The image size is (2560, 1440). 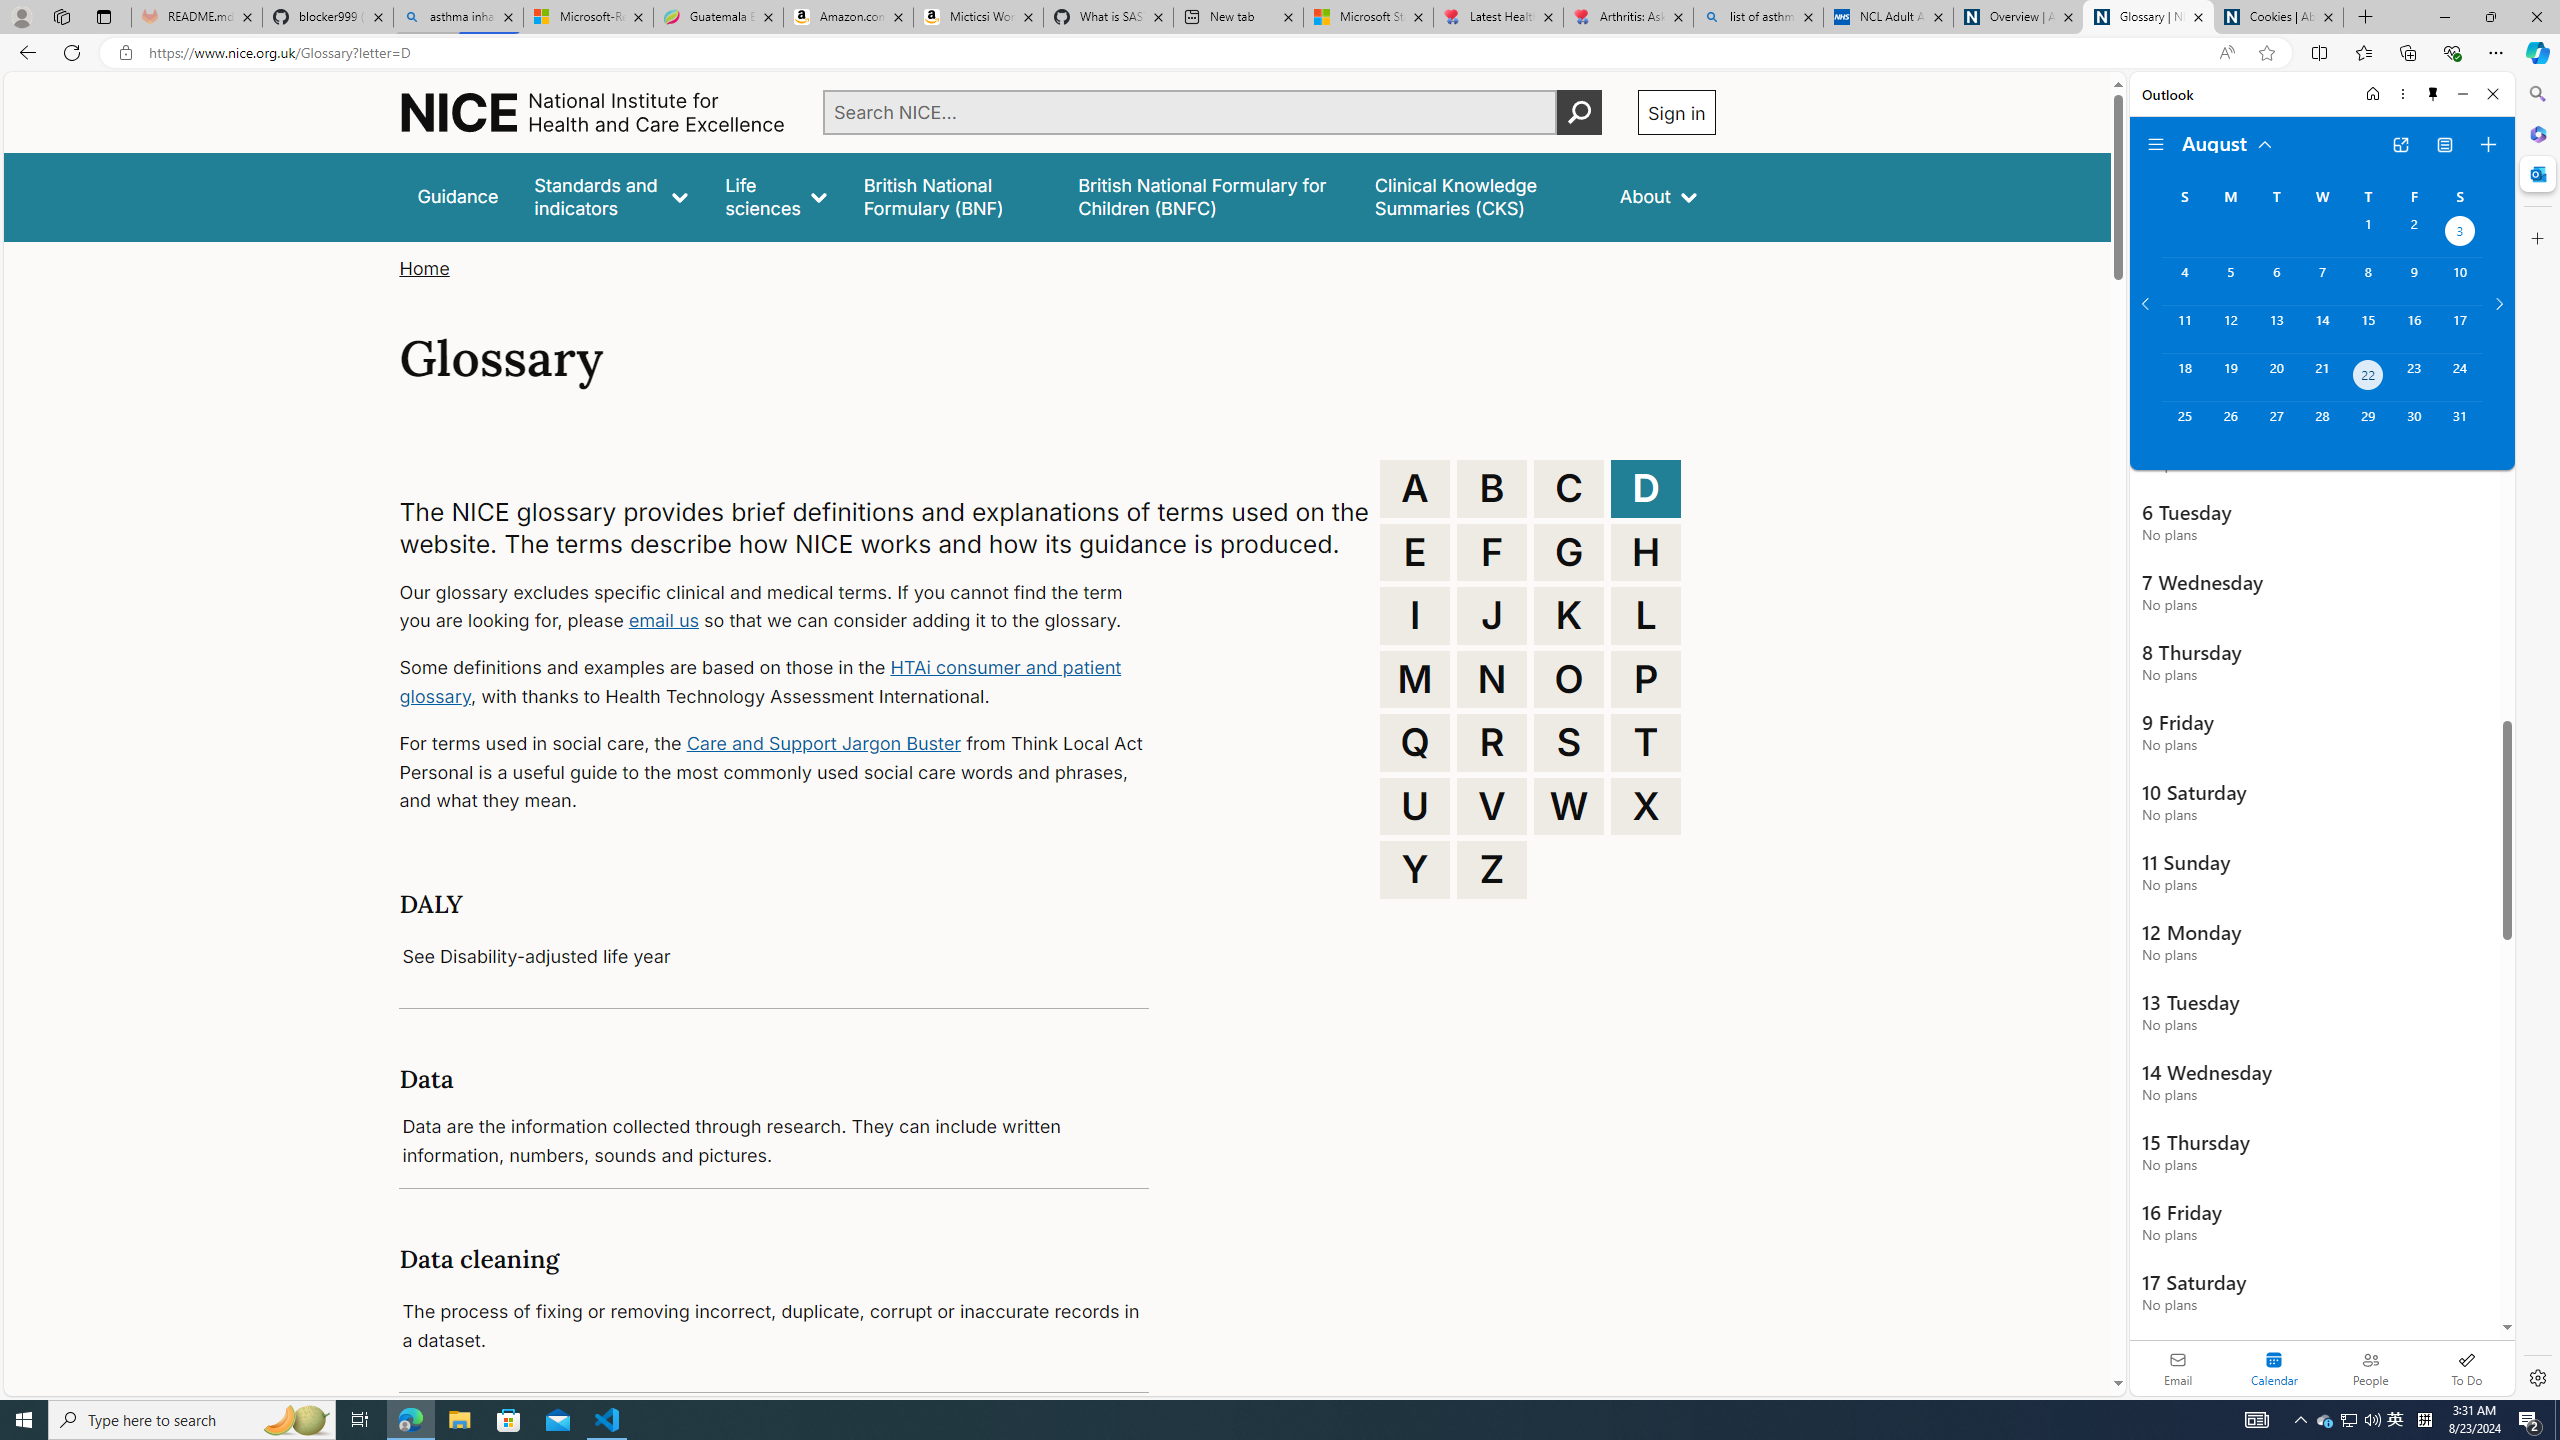 What do you see at coordinates (1758, 17) in the screenshot?
I see `list of asthma inhalers uk - Search` at bounding box center [1758, 17].